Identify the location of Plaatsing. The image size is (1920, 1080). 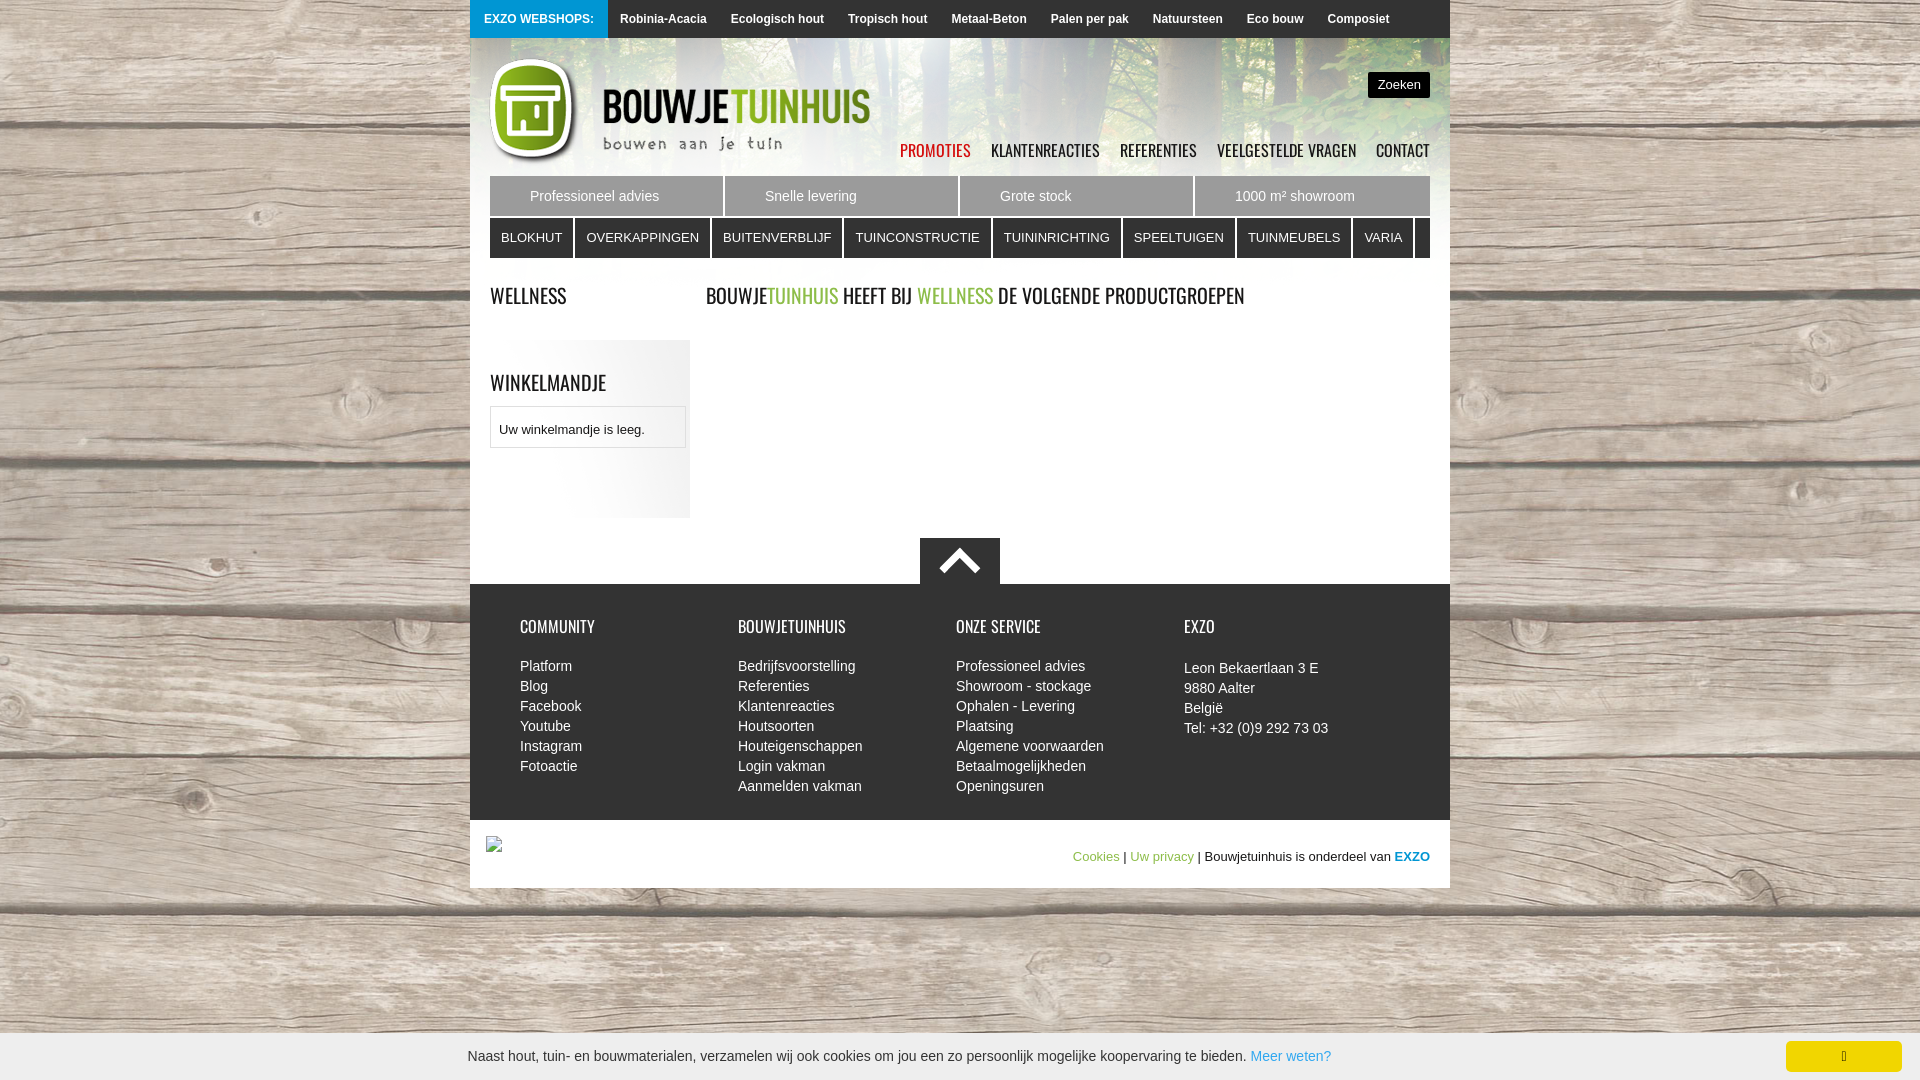
(1050, 726).